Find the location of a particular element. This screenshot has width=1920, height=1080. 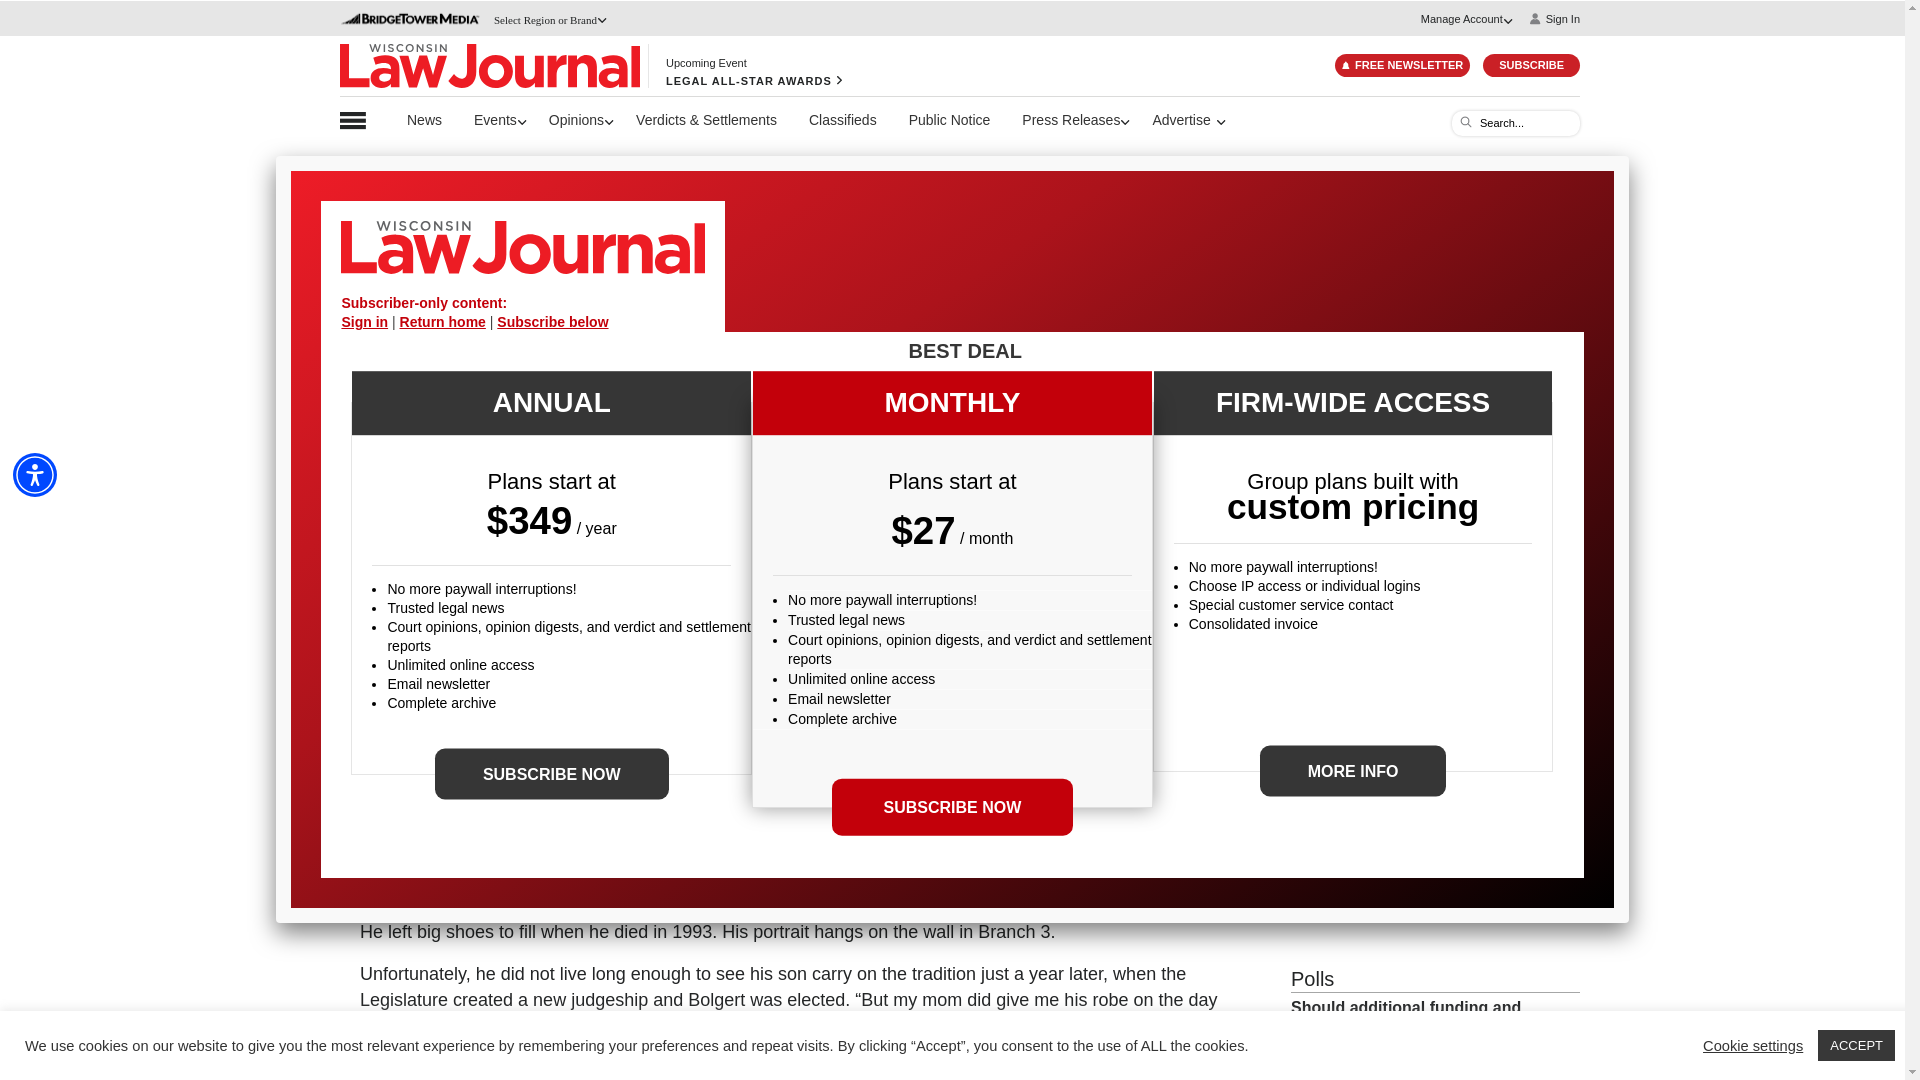

Share by Email is located at coordinates (1228, 413).